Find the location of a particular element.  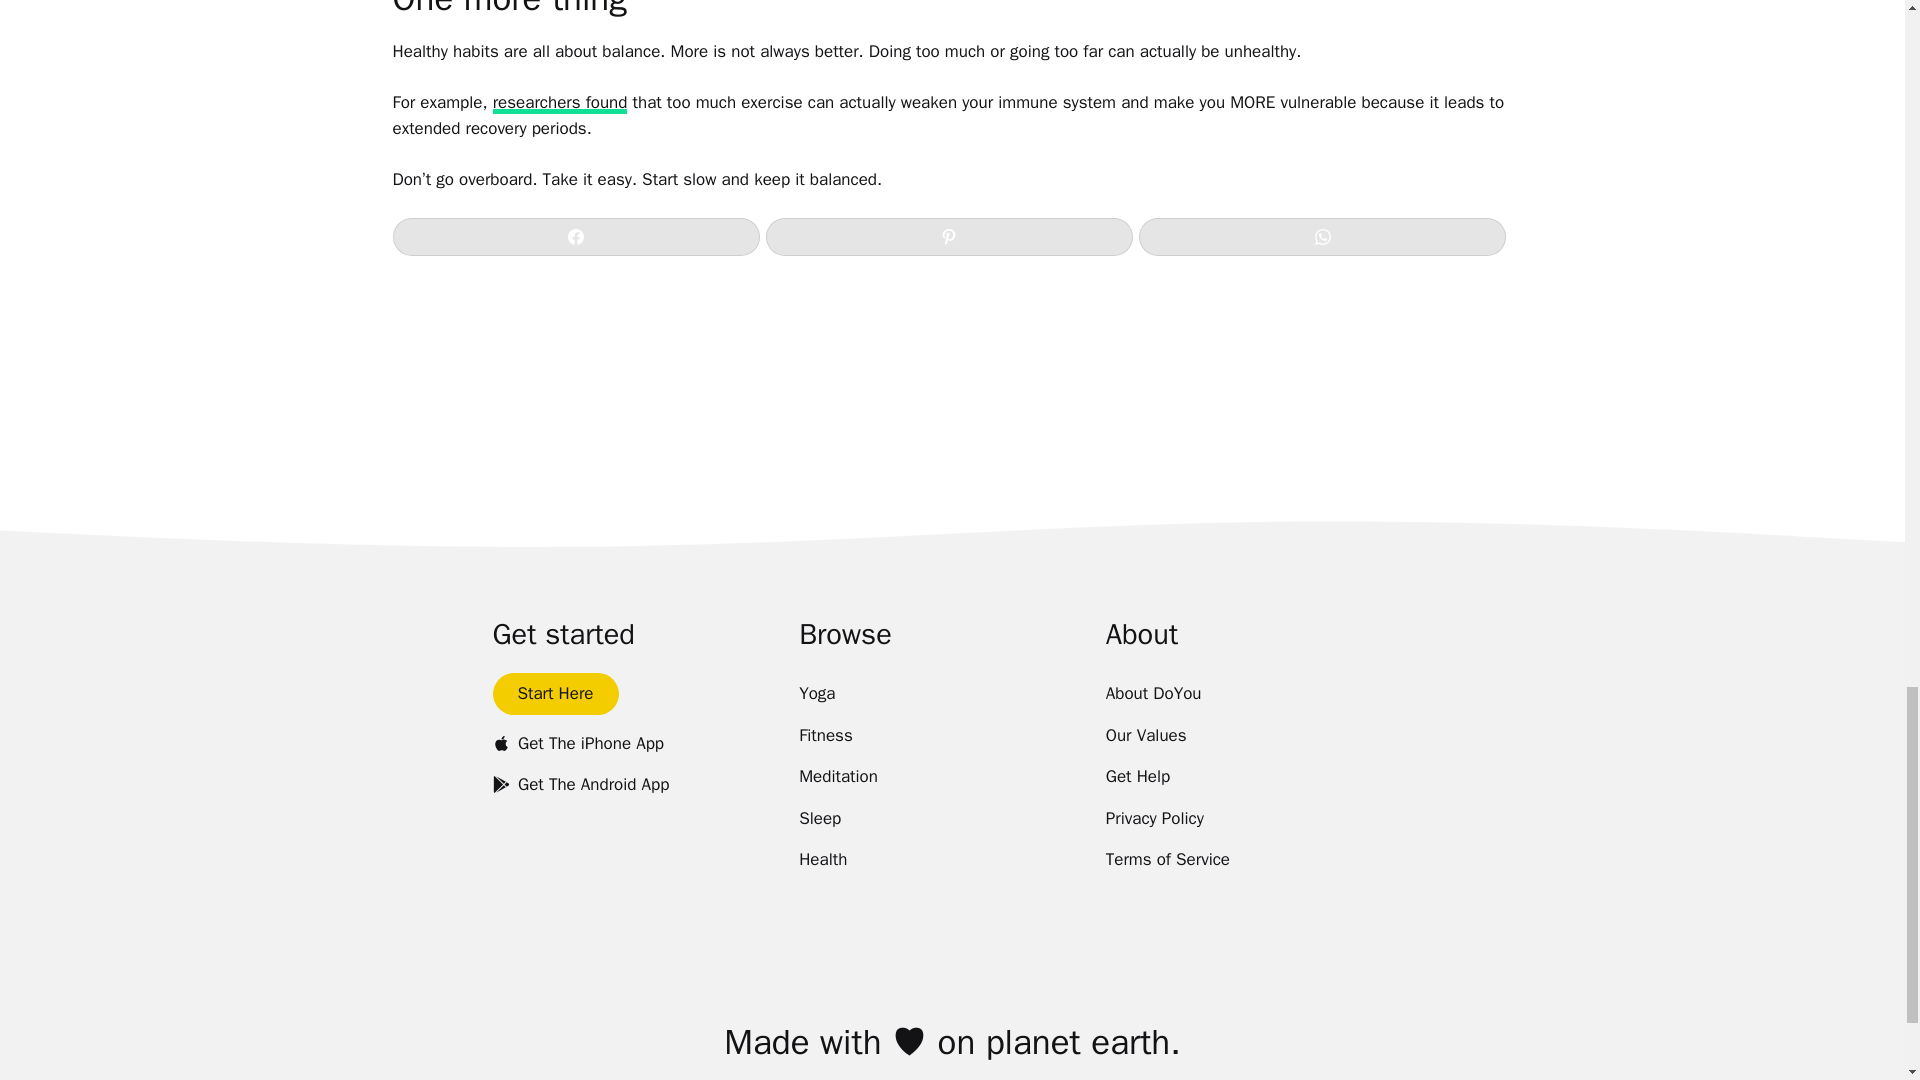

researchers found is located at coordinates (560, 102).